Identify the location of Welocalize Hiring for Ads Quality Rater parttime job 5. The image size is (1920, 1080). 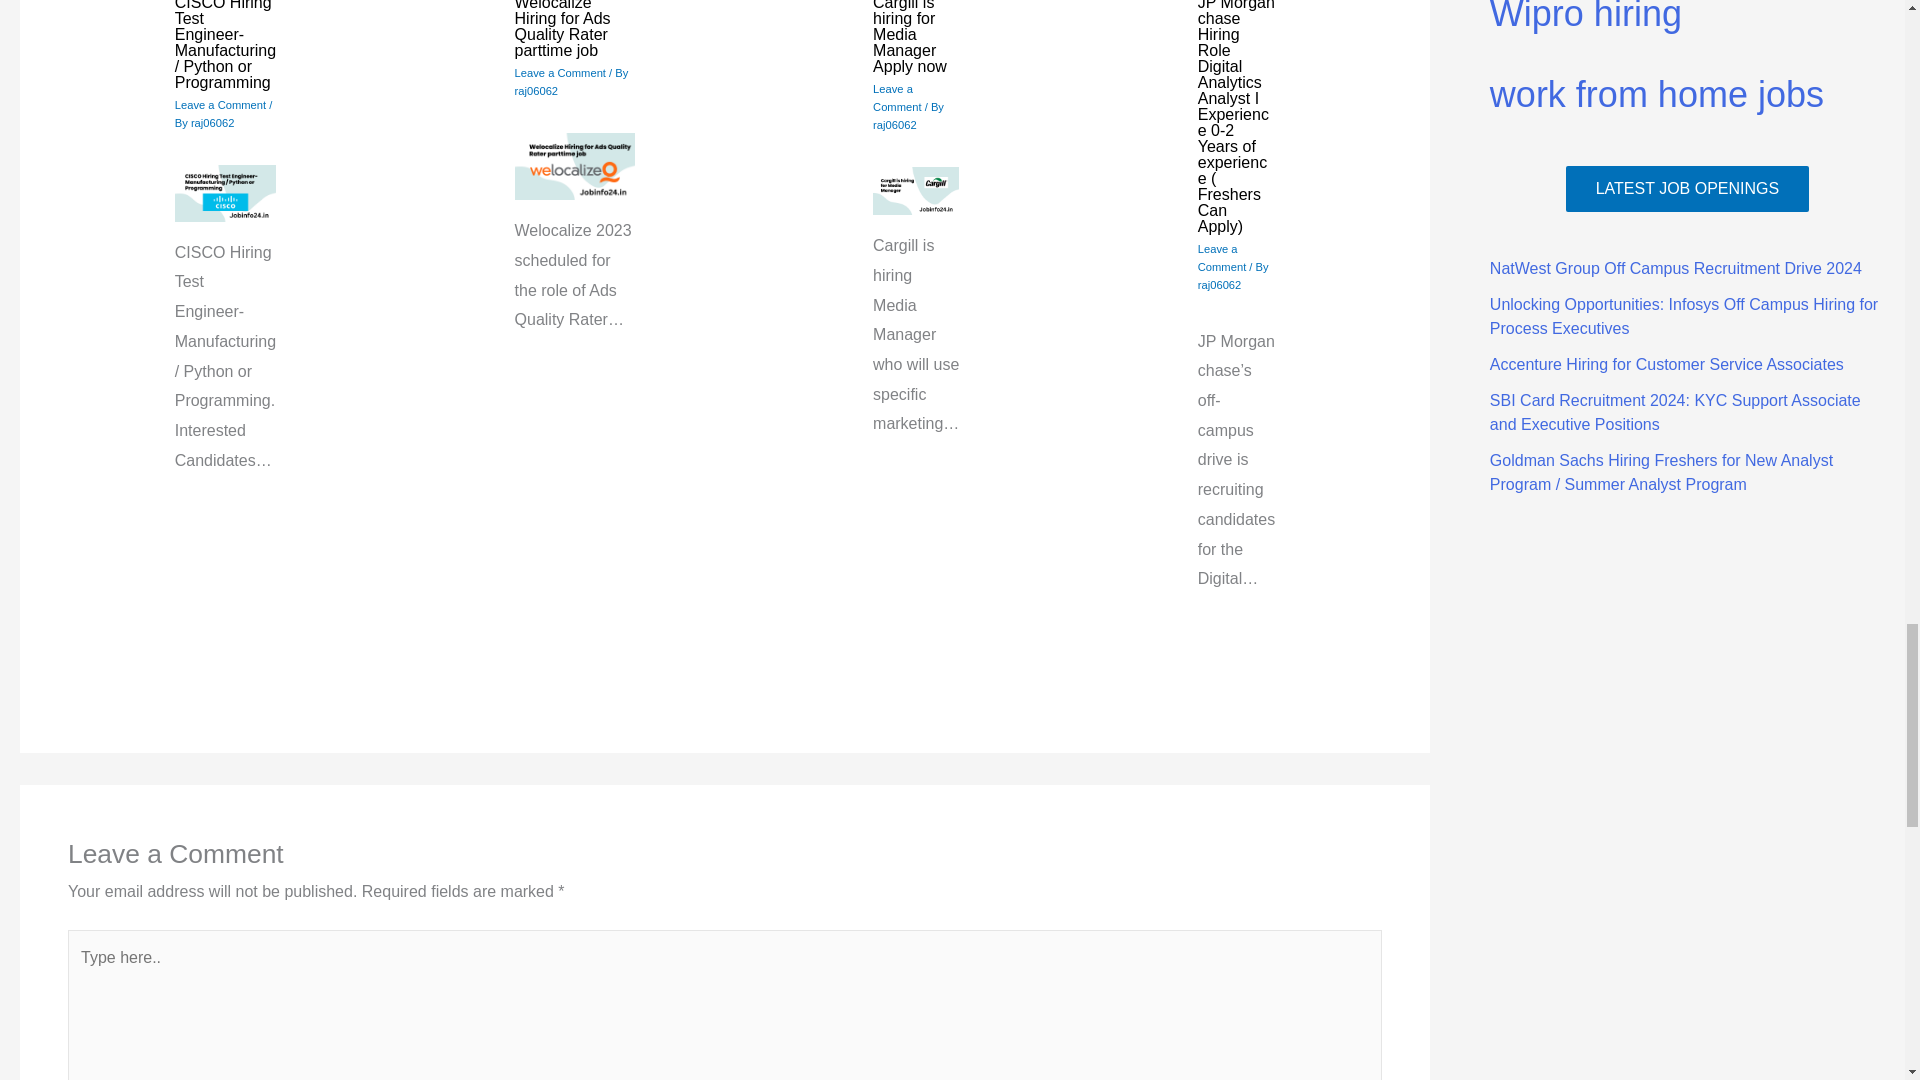
(574, 166).